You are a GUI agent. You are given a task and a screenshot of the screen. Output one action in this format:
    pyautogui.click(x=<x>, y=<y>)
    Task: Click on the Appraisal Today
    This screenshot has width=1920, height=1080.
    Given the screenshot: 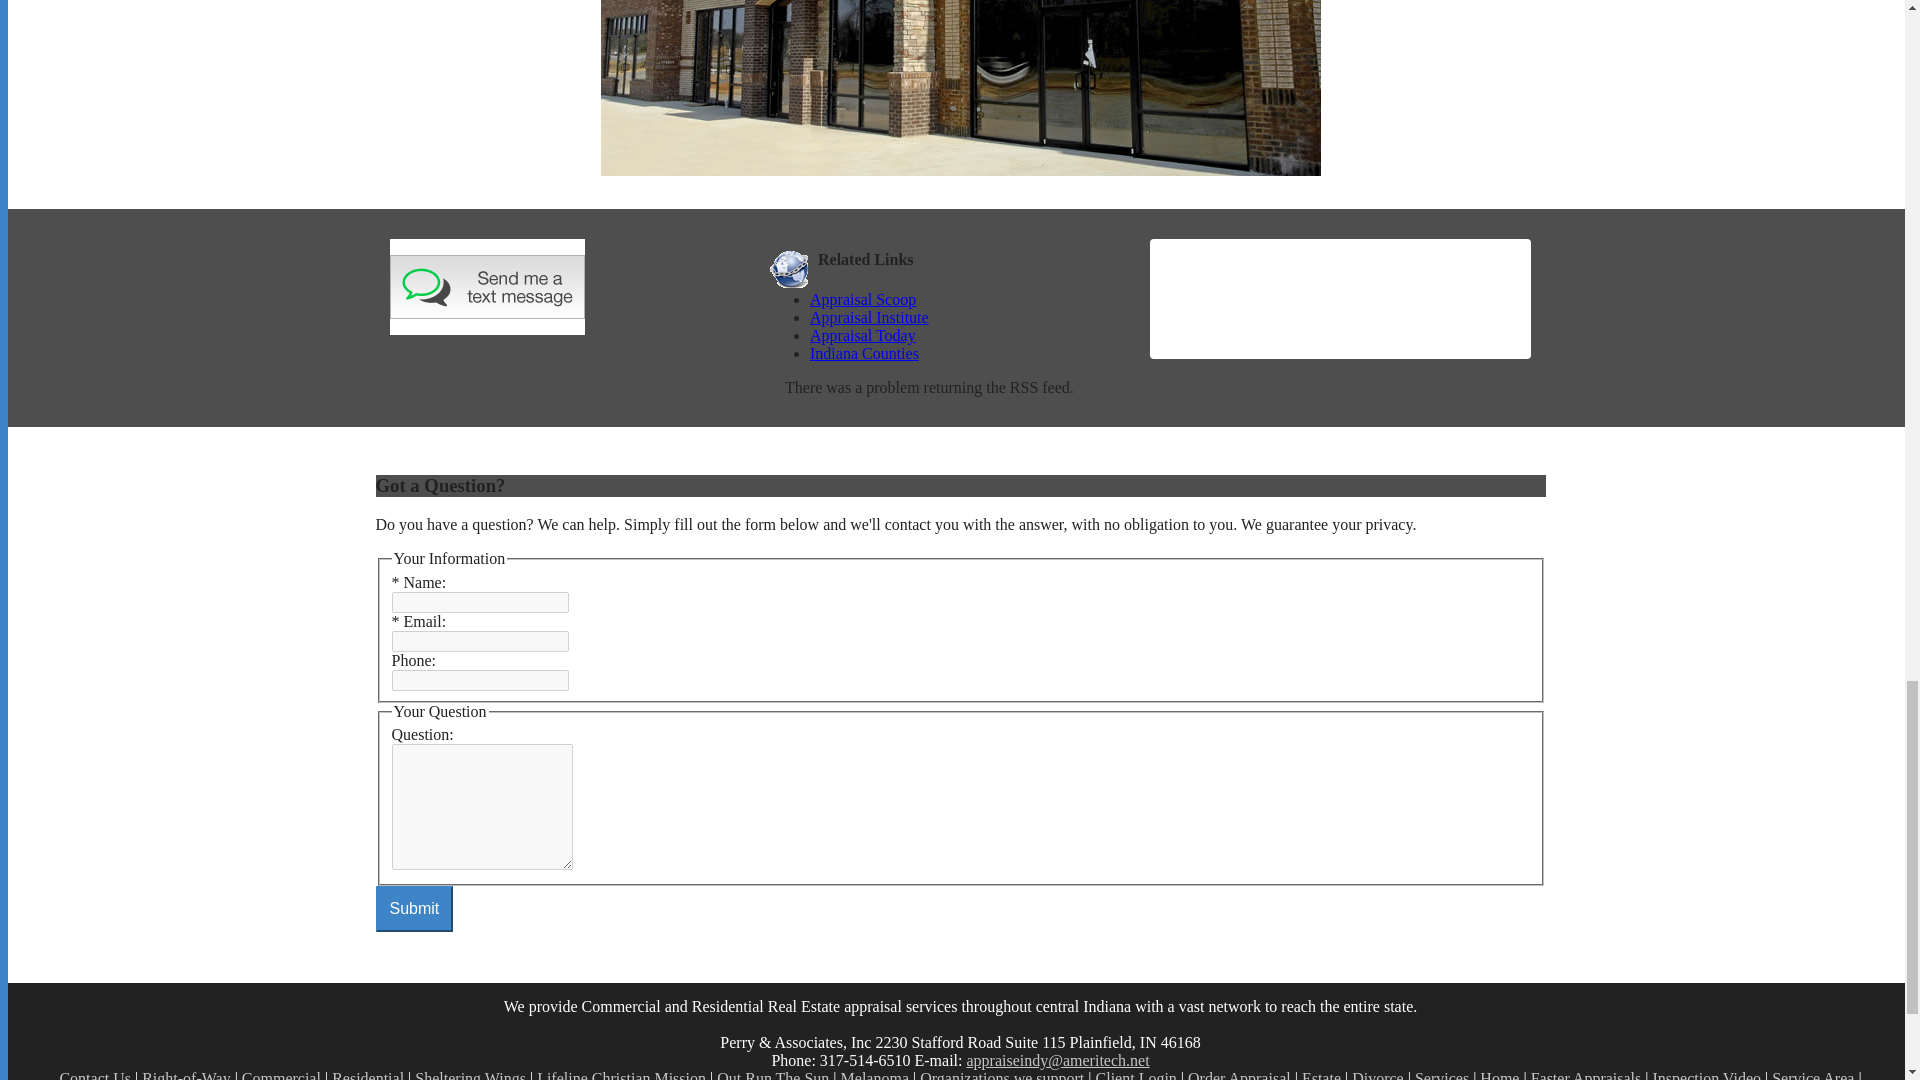 What is the action you would take?
    pyautogui.click(x=966, y=336)
    